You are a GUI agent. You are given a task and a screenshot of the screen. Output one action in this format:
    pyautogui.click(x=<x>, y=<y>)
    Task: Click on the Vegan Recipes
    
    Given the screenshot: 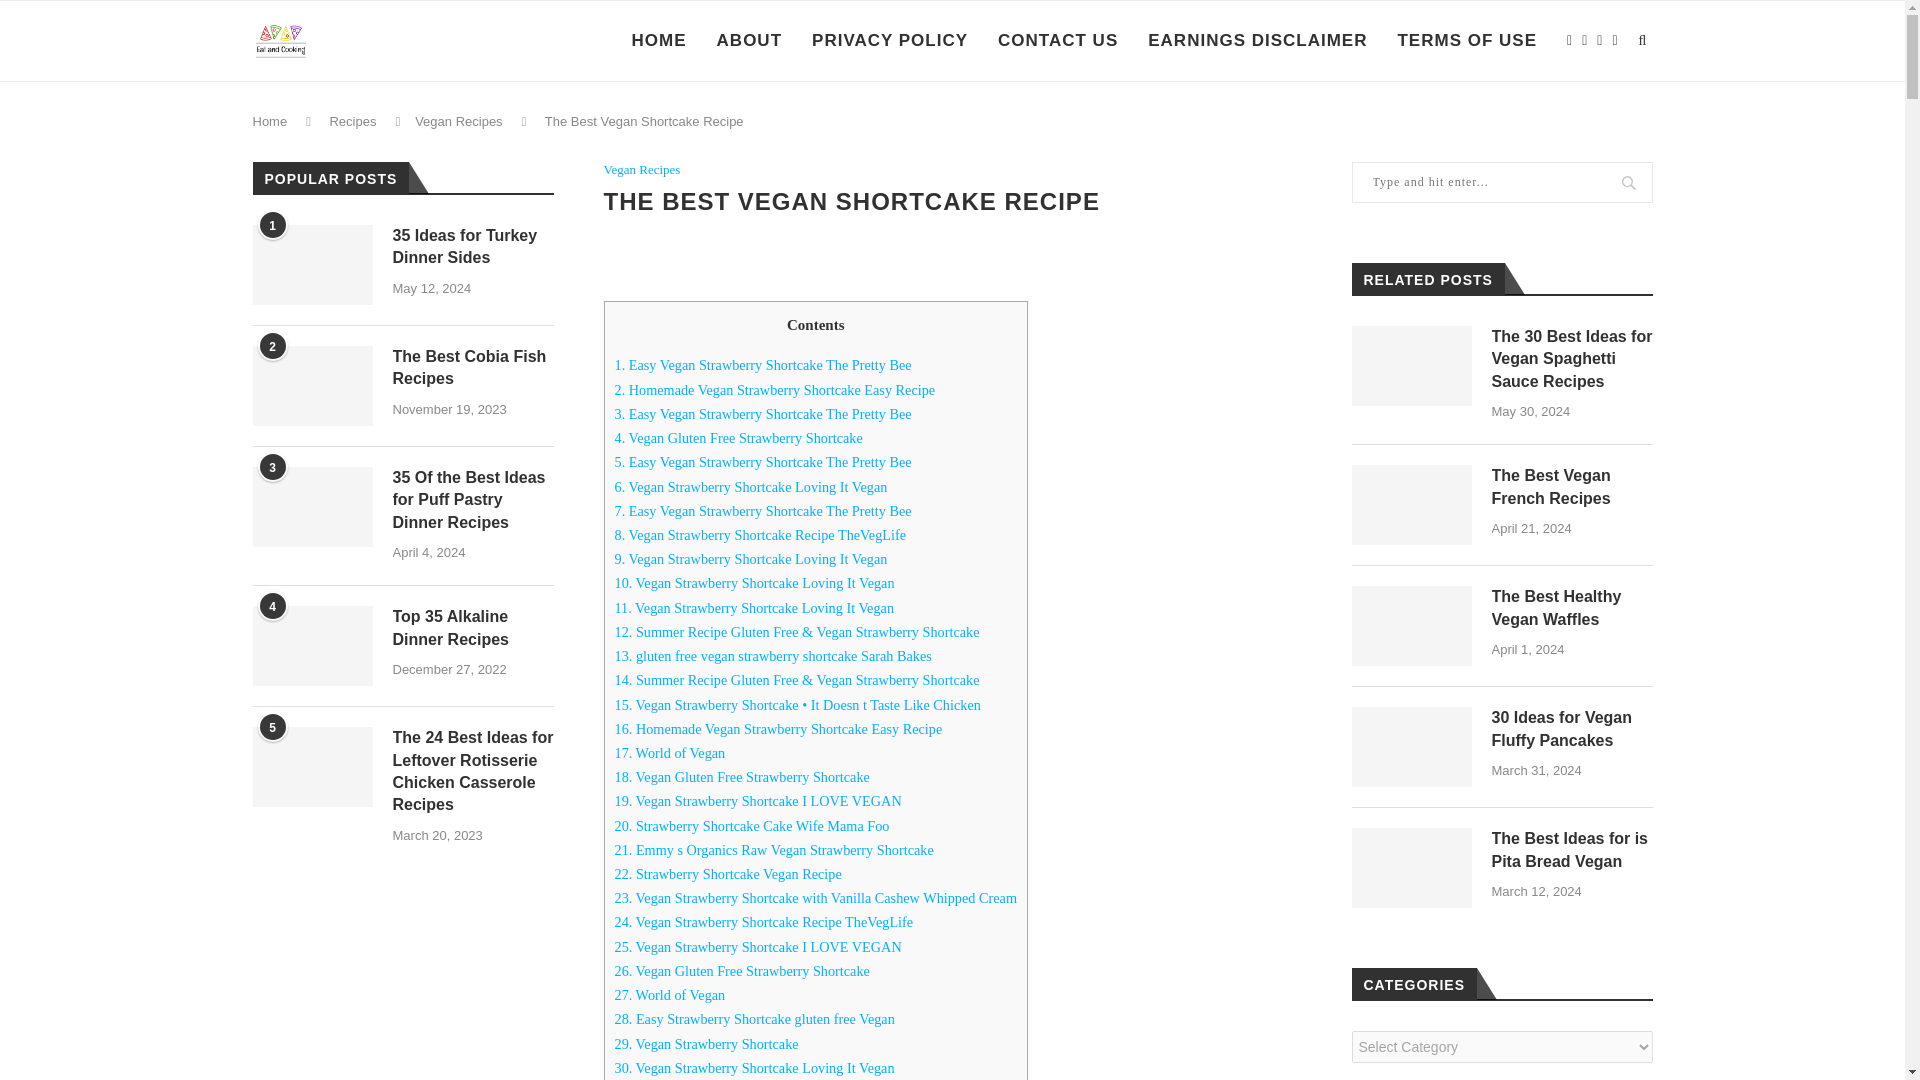 What is the action you would take?
    pyautogui.click(x=642, y=170)
    